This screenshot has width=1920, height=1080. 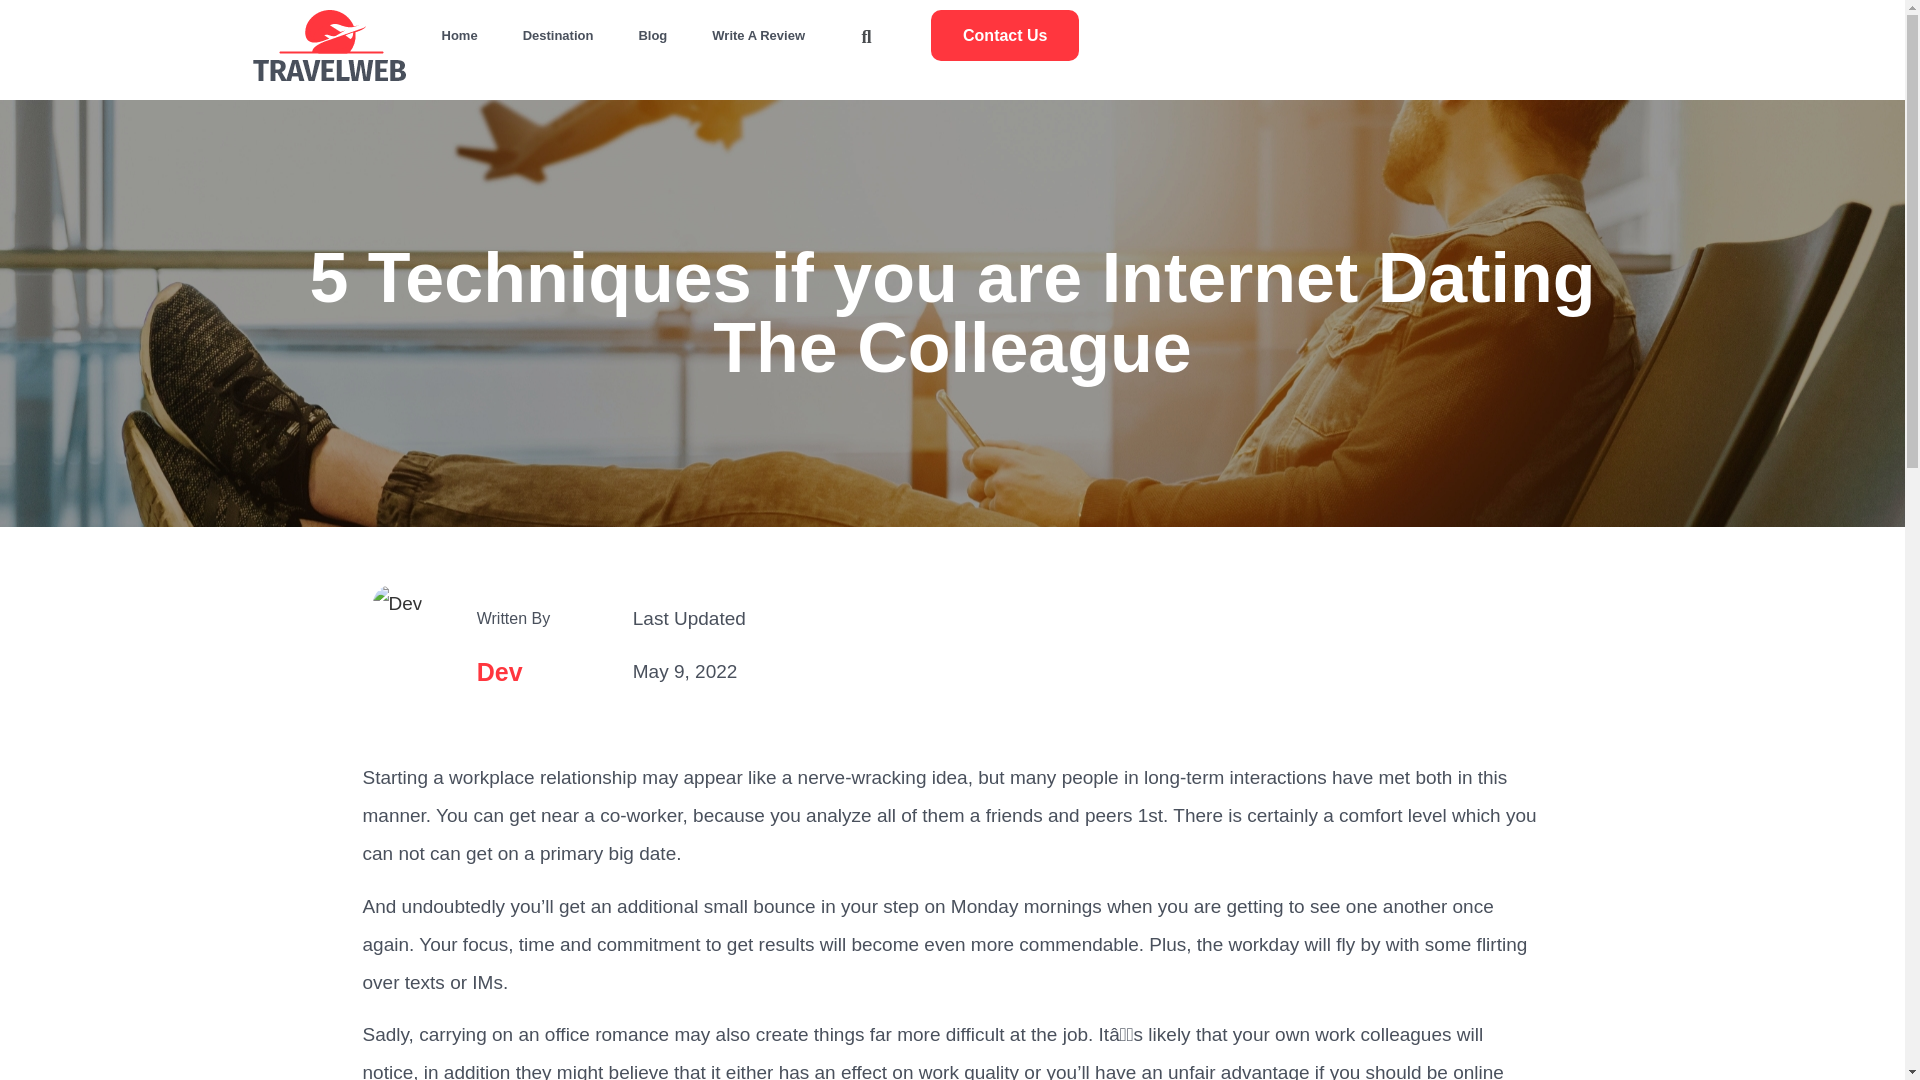 I want to click on Home, so click(x=460, y=36).